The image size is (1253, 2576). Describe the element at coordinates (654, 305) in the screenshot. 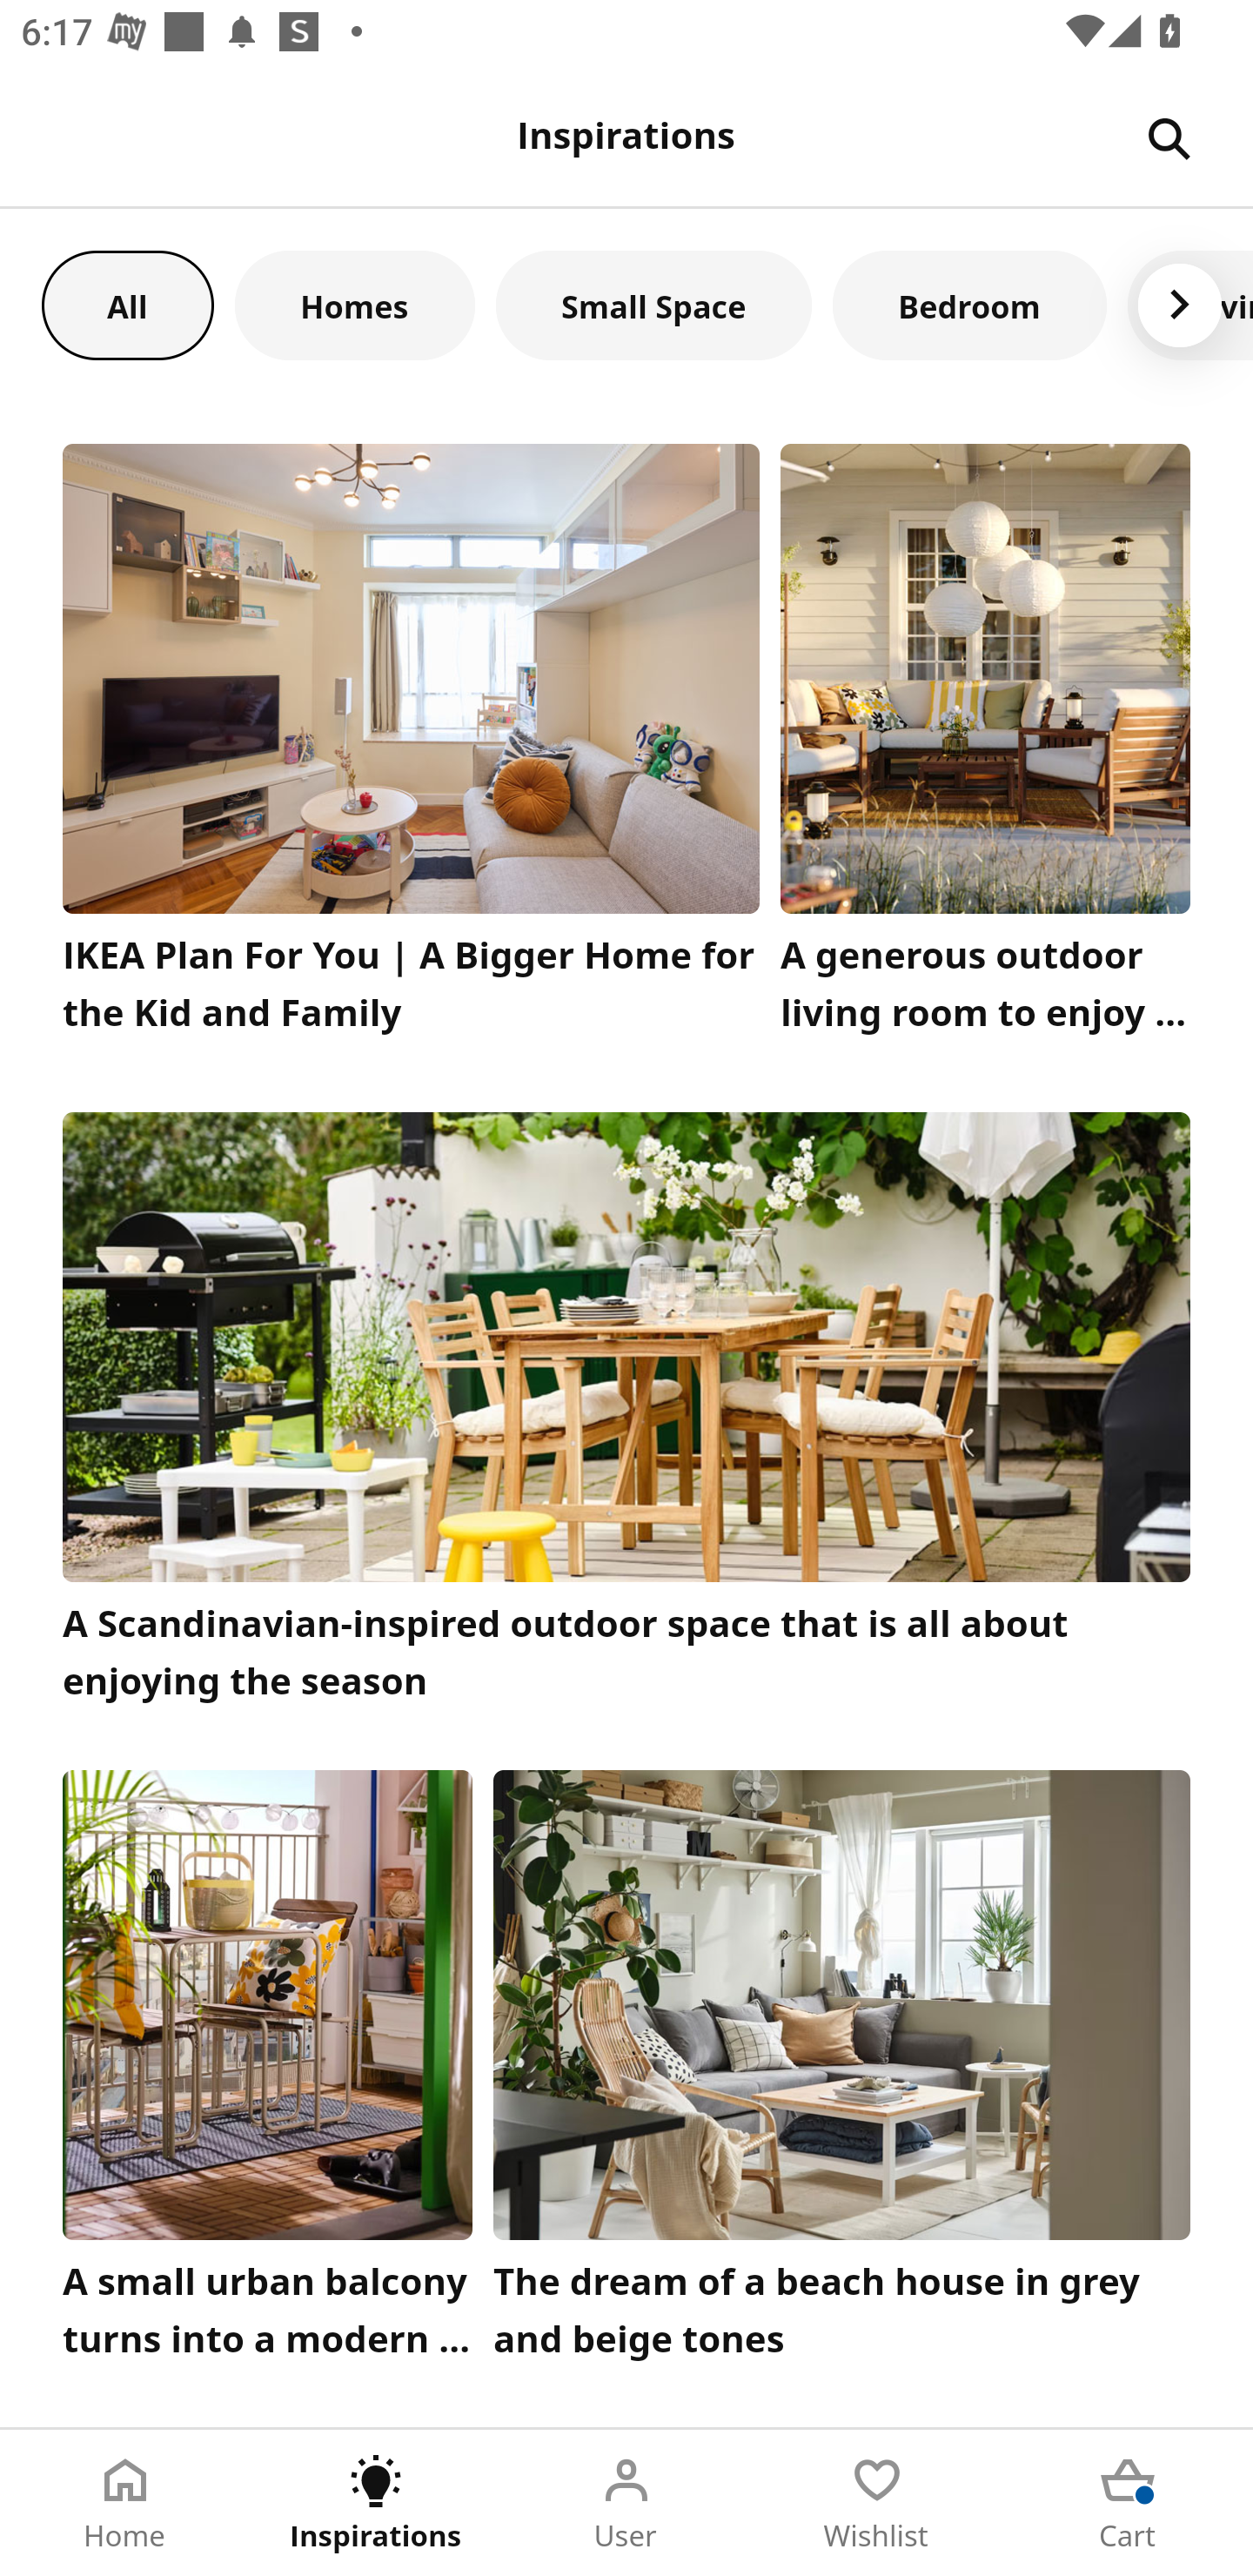

I see `Small Space` at that location.